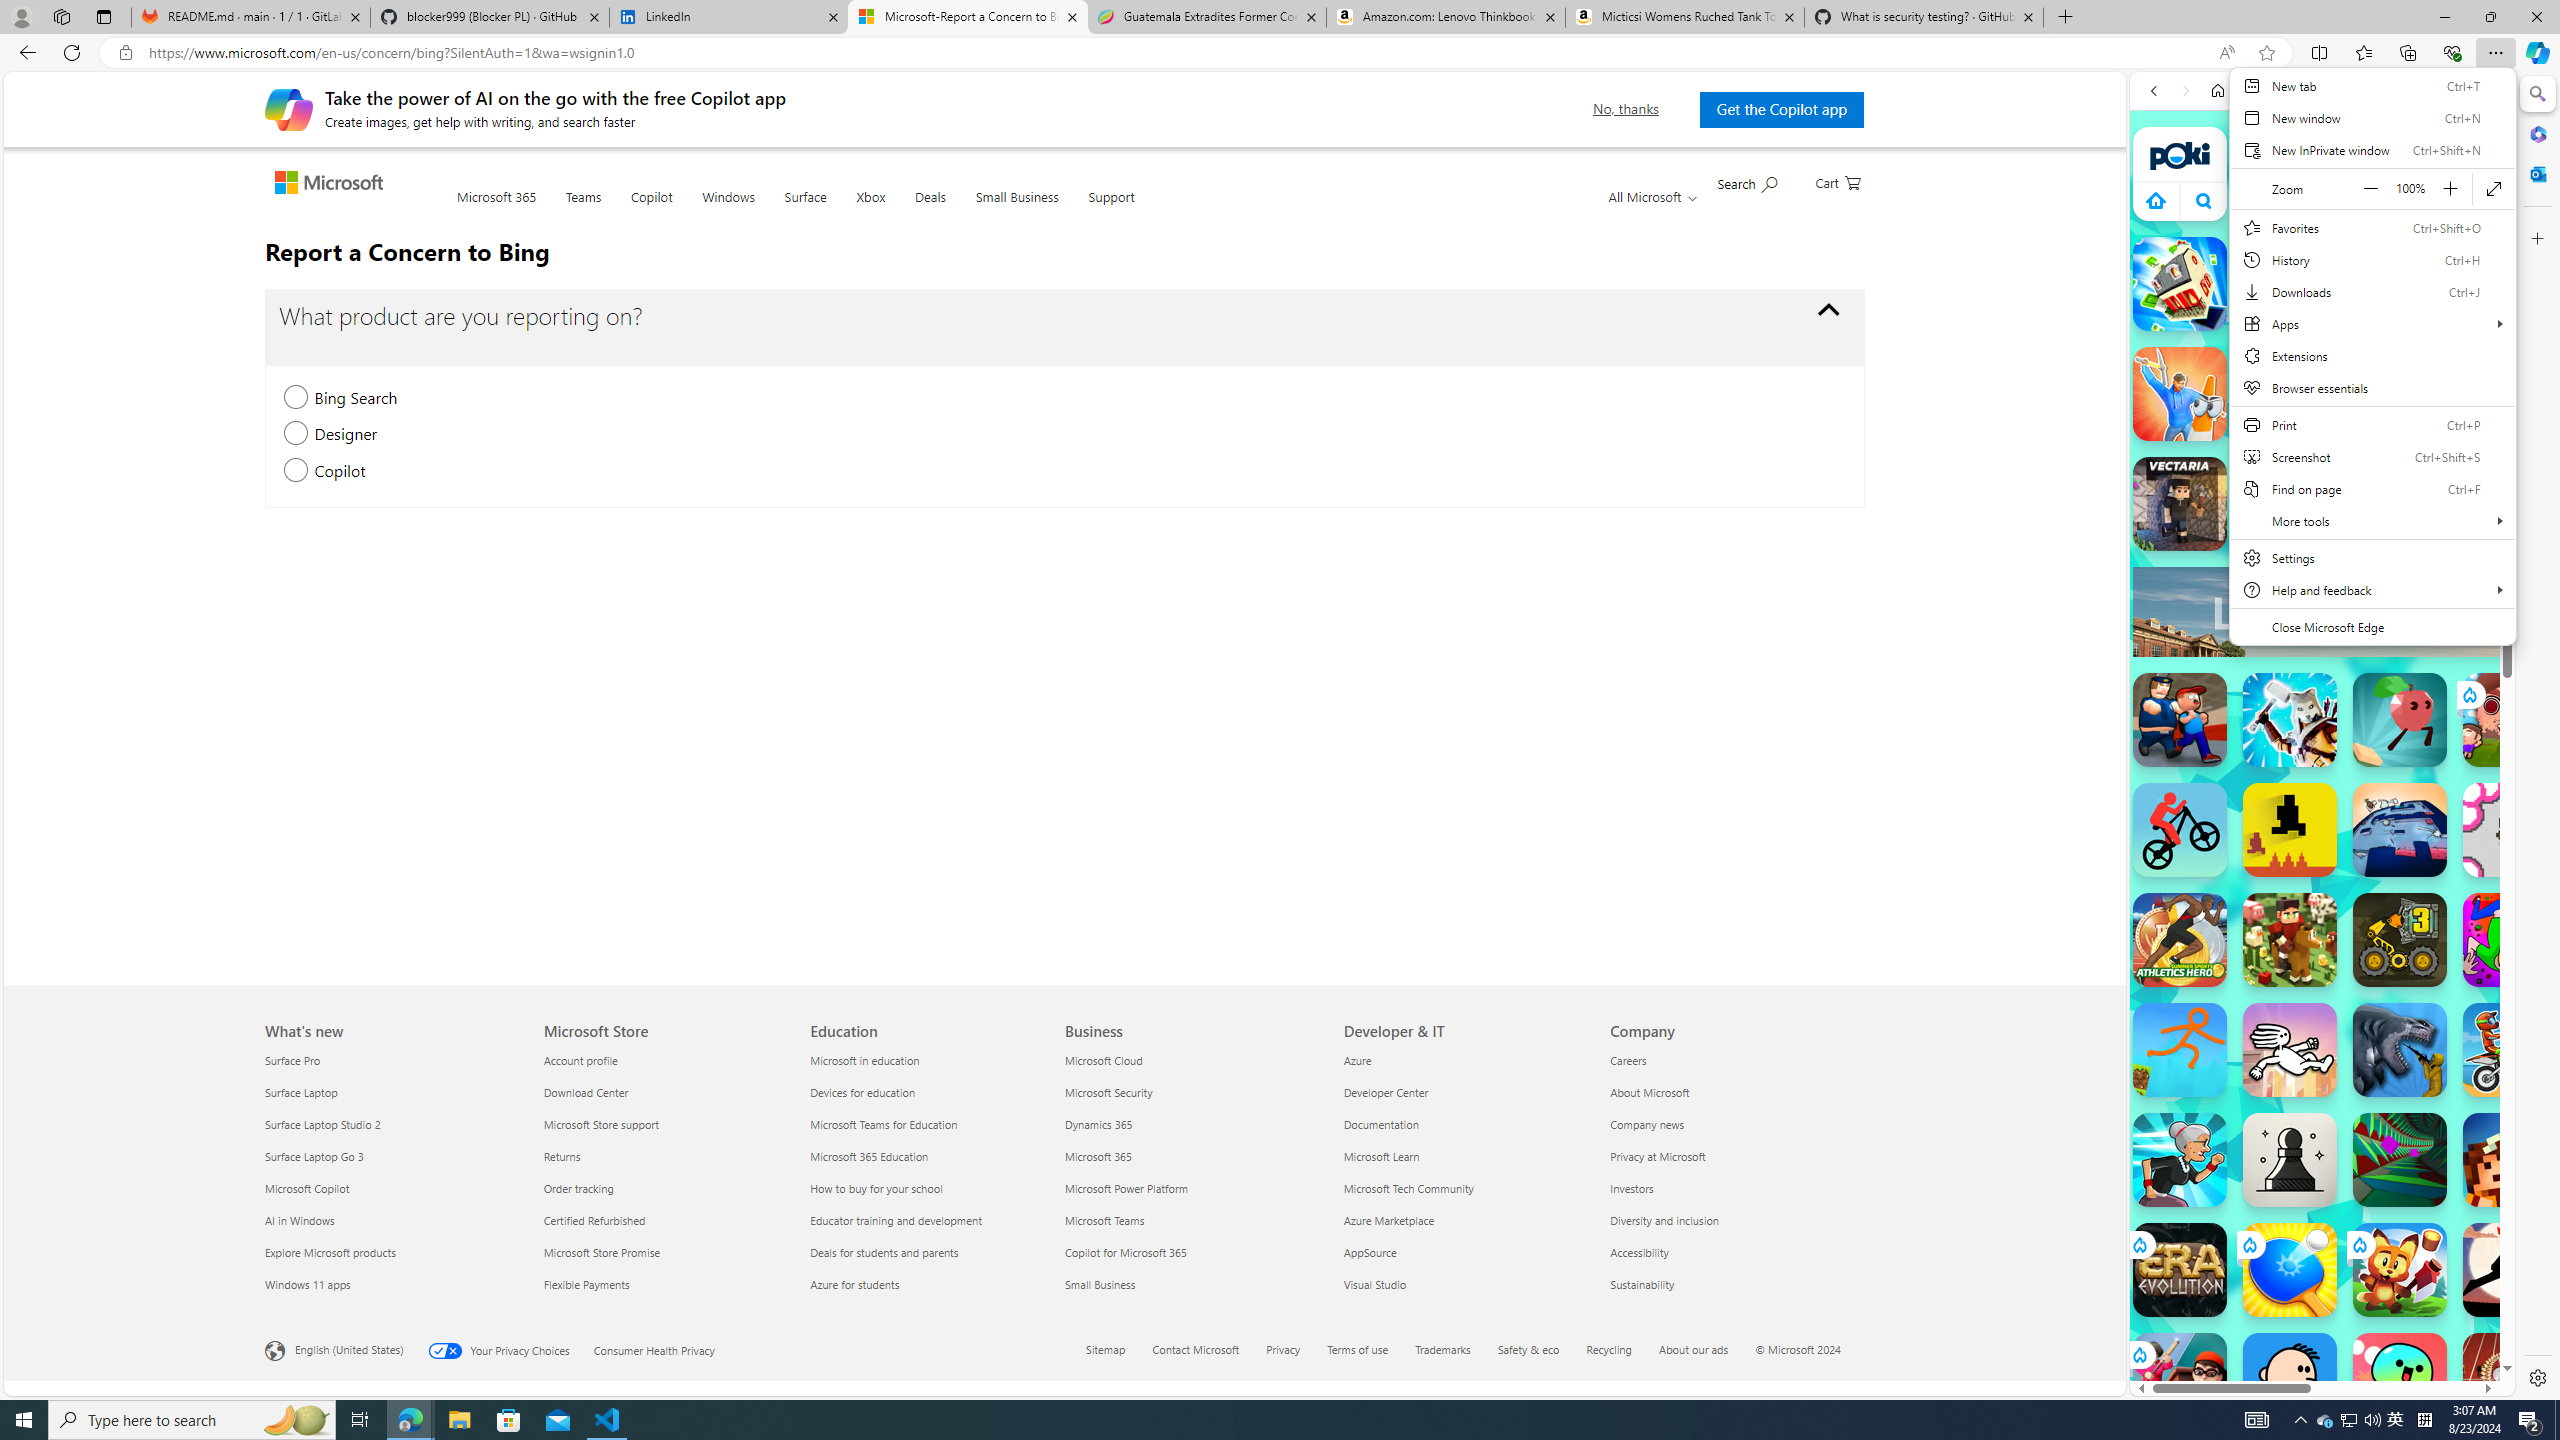 Image resolution: width=2560 pixels, height=1440 pixels. I want to click on Microsoft Cloud Business, so click(1102, 1060).